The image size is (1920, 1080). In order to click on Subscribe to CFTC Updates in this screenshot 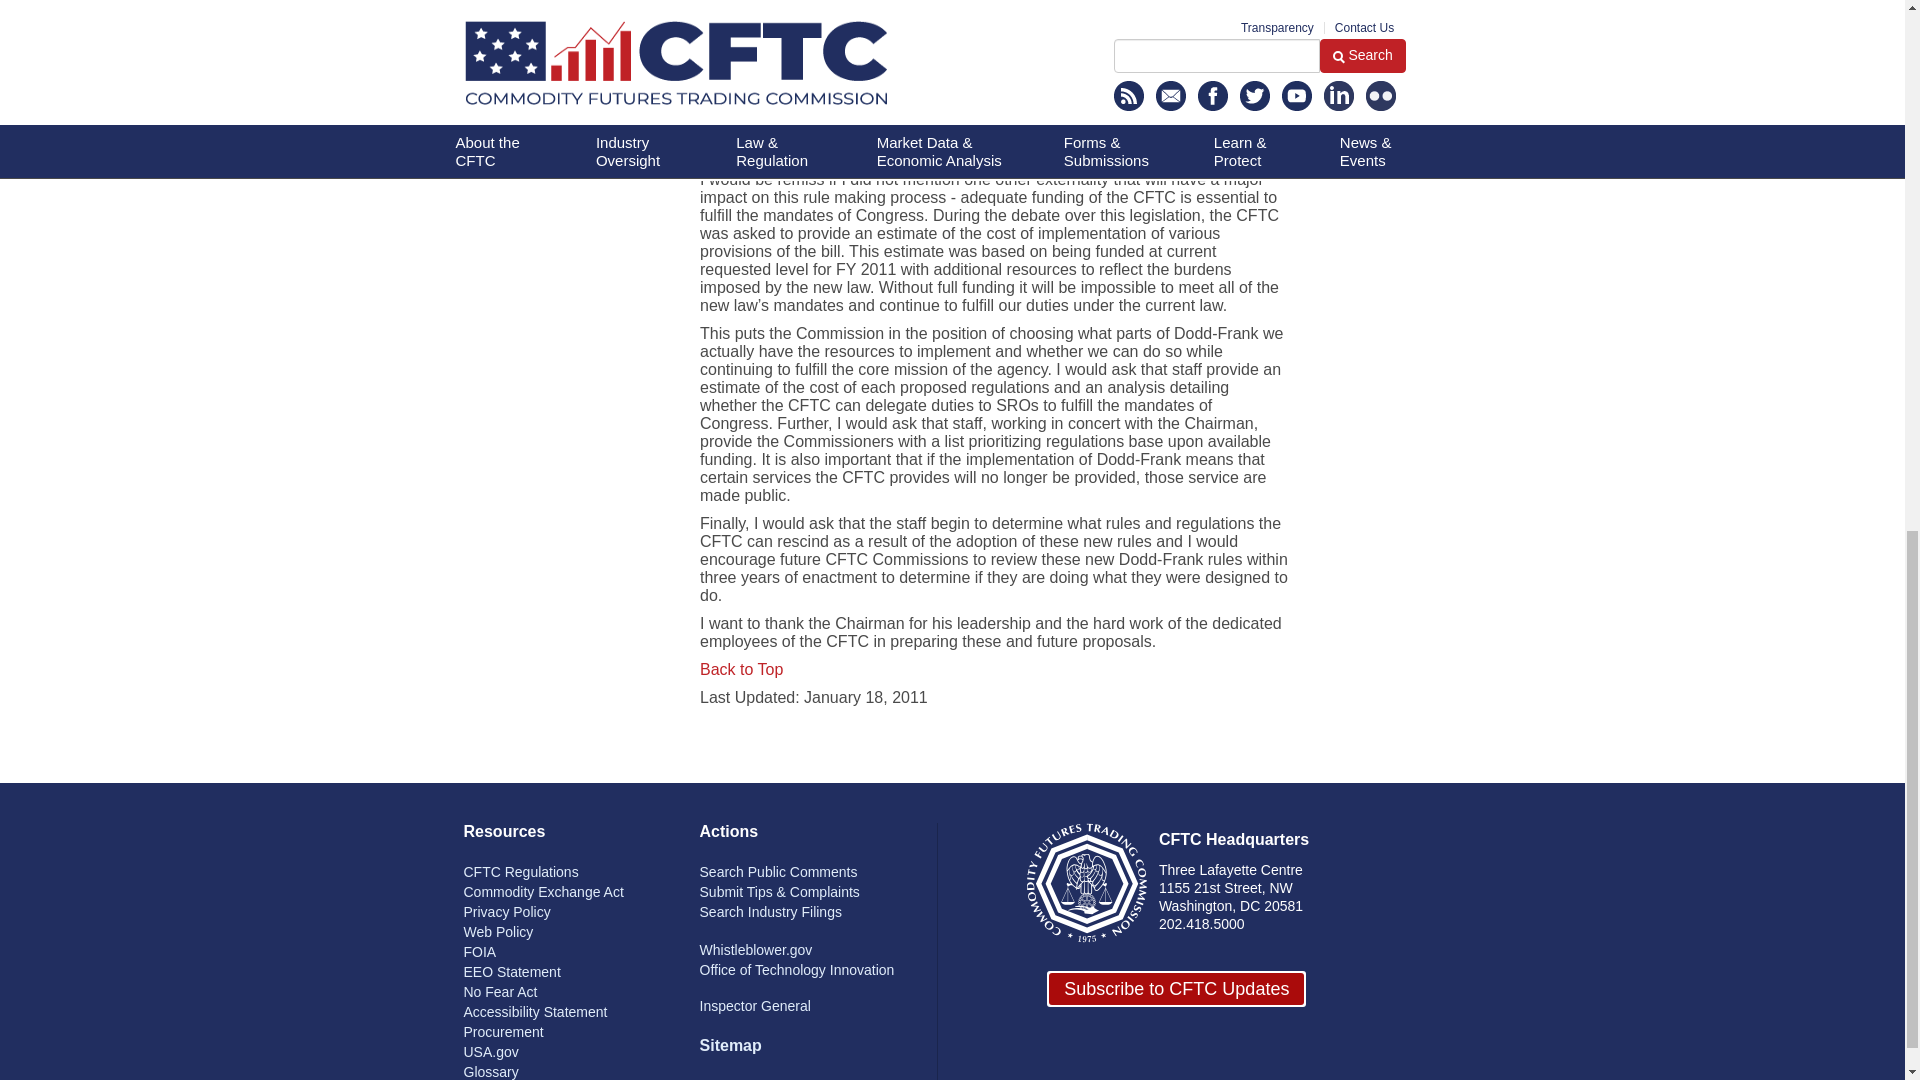, I will do `click(1176, 989)`.